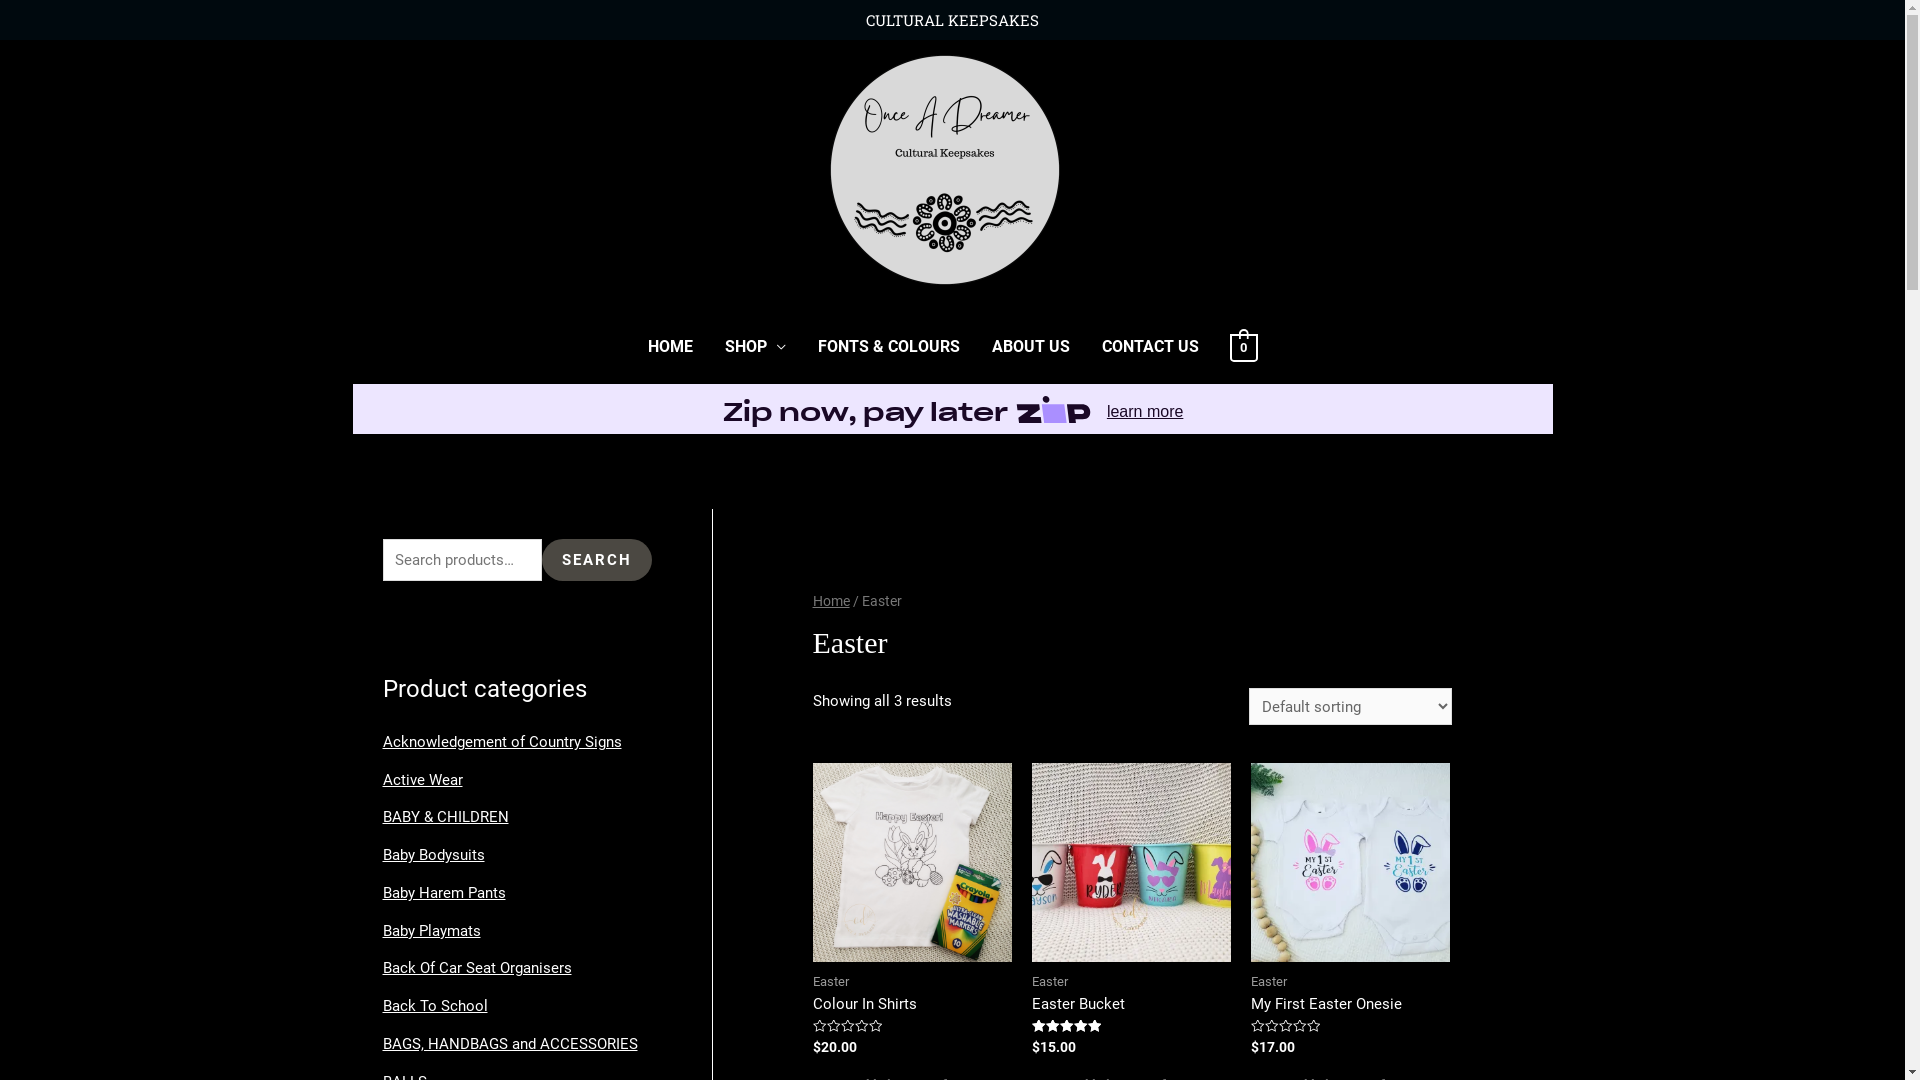  What do you see at coordinates (445, 817) in the screenshot?
I see `BABY & CHILDREN` at bounding box center [445, 817].